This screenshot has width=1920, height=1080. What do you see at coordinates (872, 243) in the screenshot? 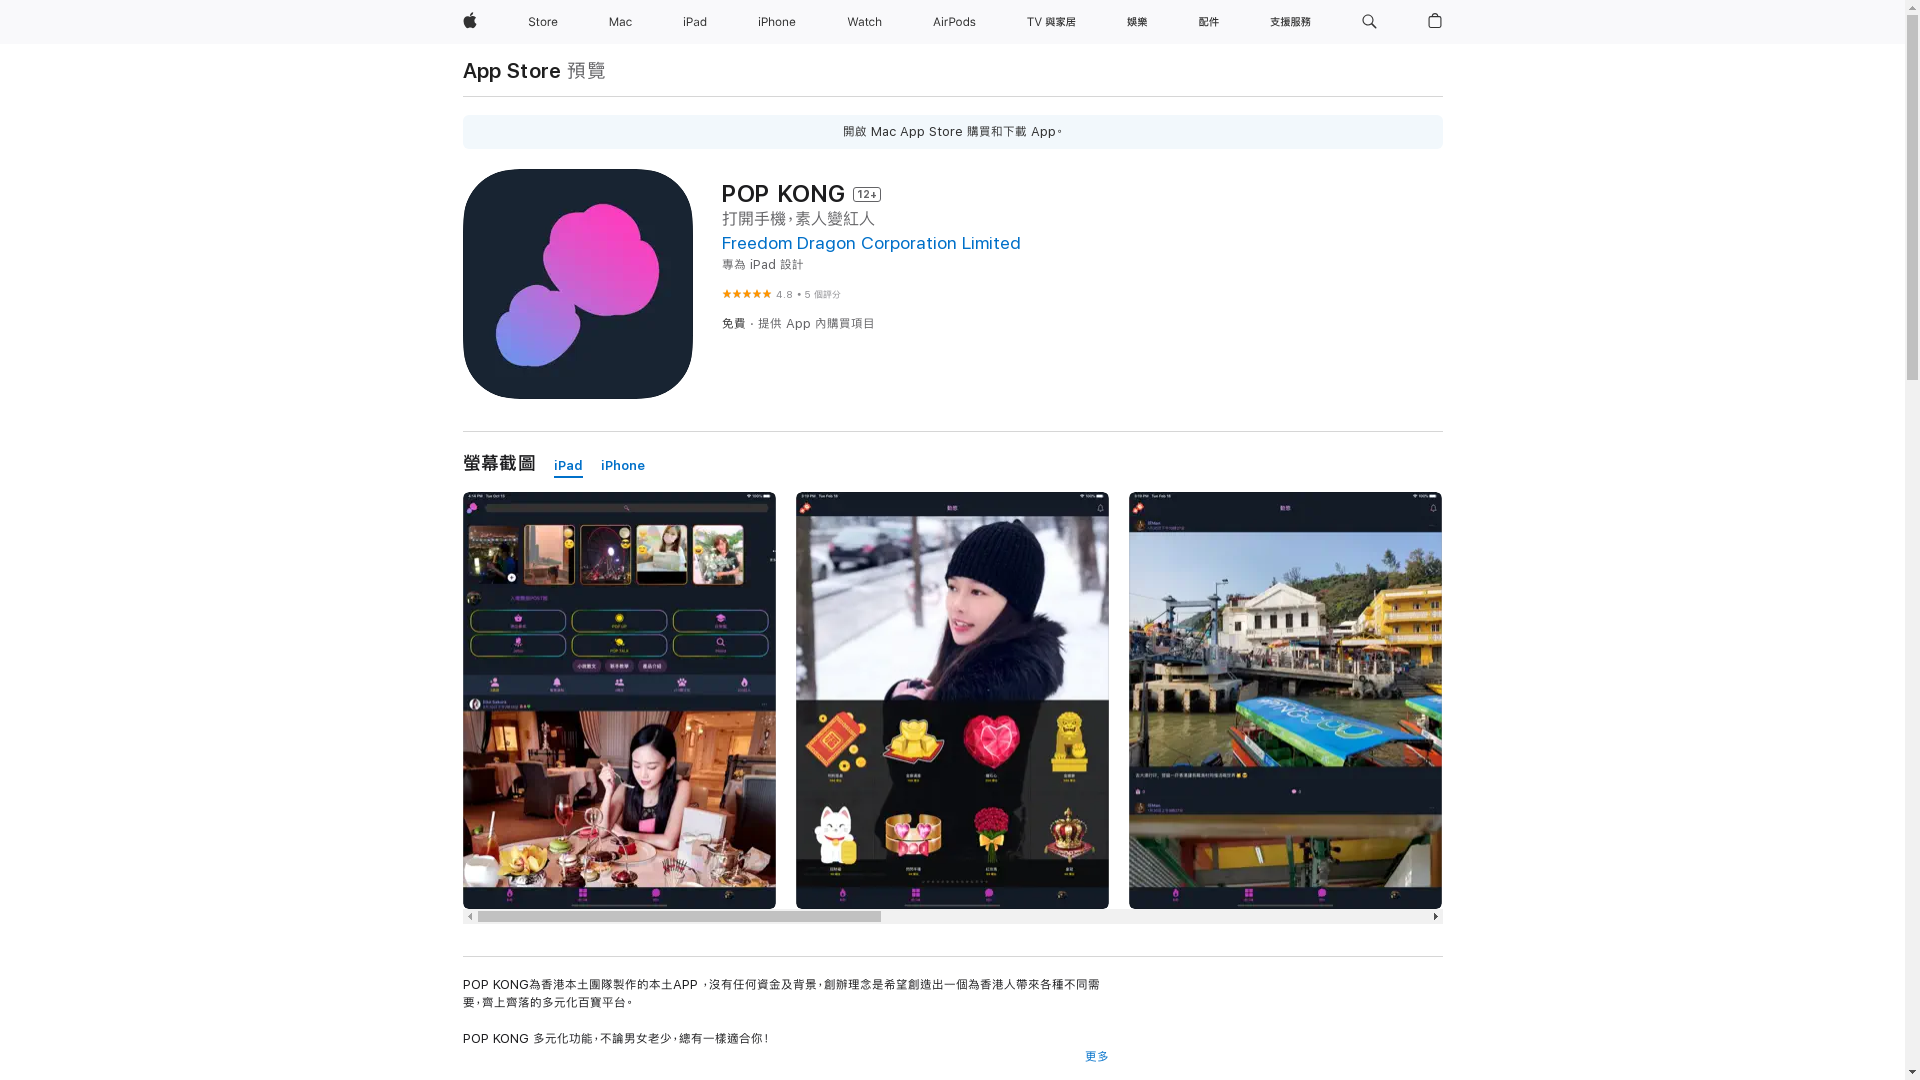
I see `Freedom Dragon Corporation Limited` at bounding box center [872, 243].